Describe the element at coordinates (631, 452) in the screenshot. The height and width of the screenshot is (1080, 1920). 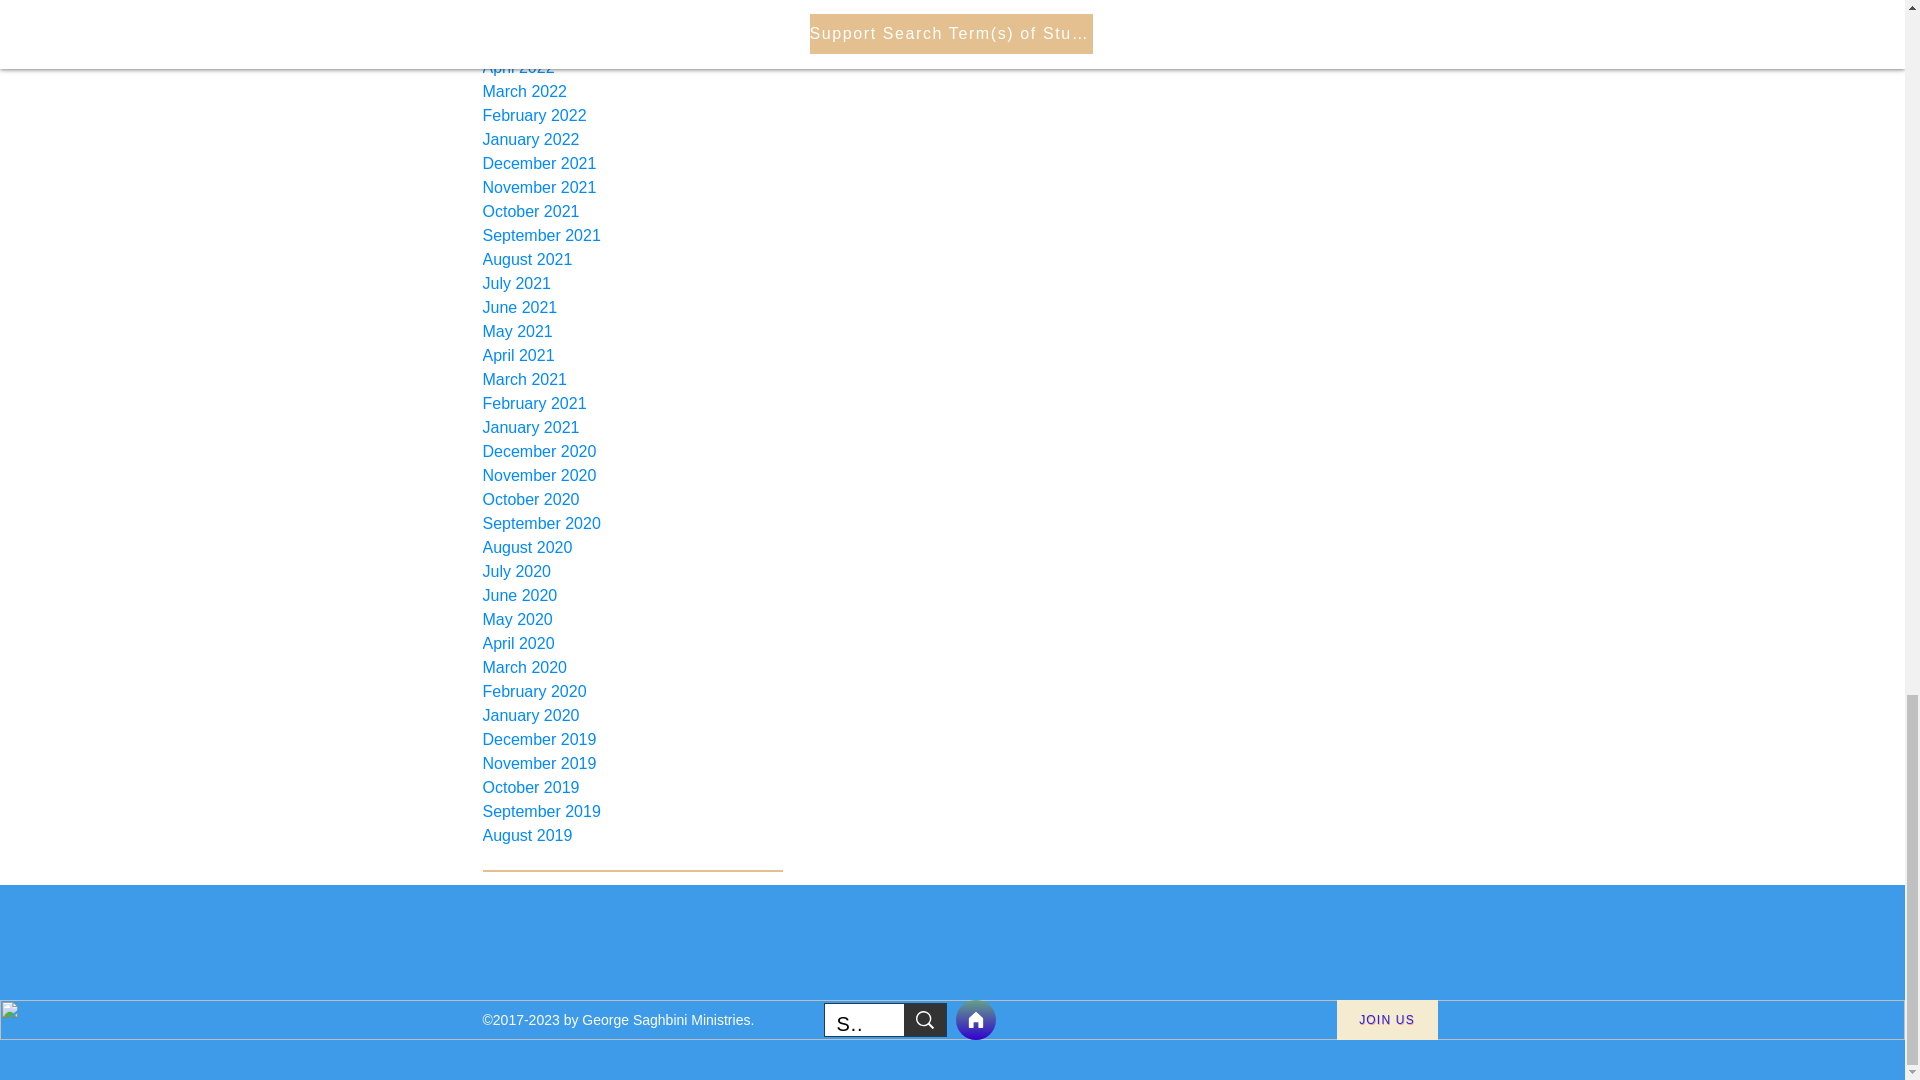
I see `December 2020` at that location.